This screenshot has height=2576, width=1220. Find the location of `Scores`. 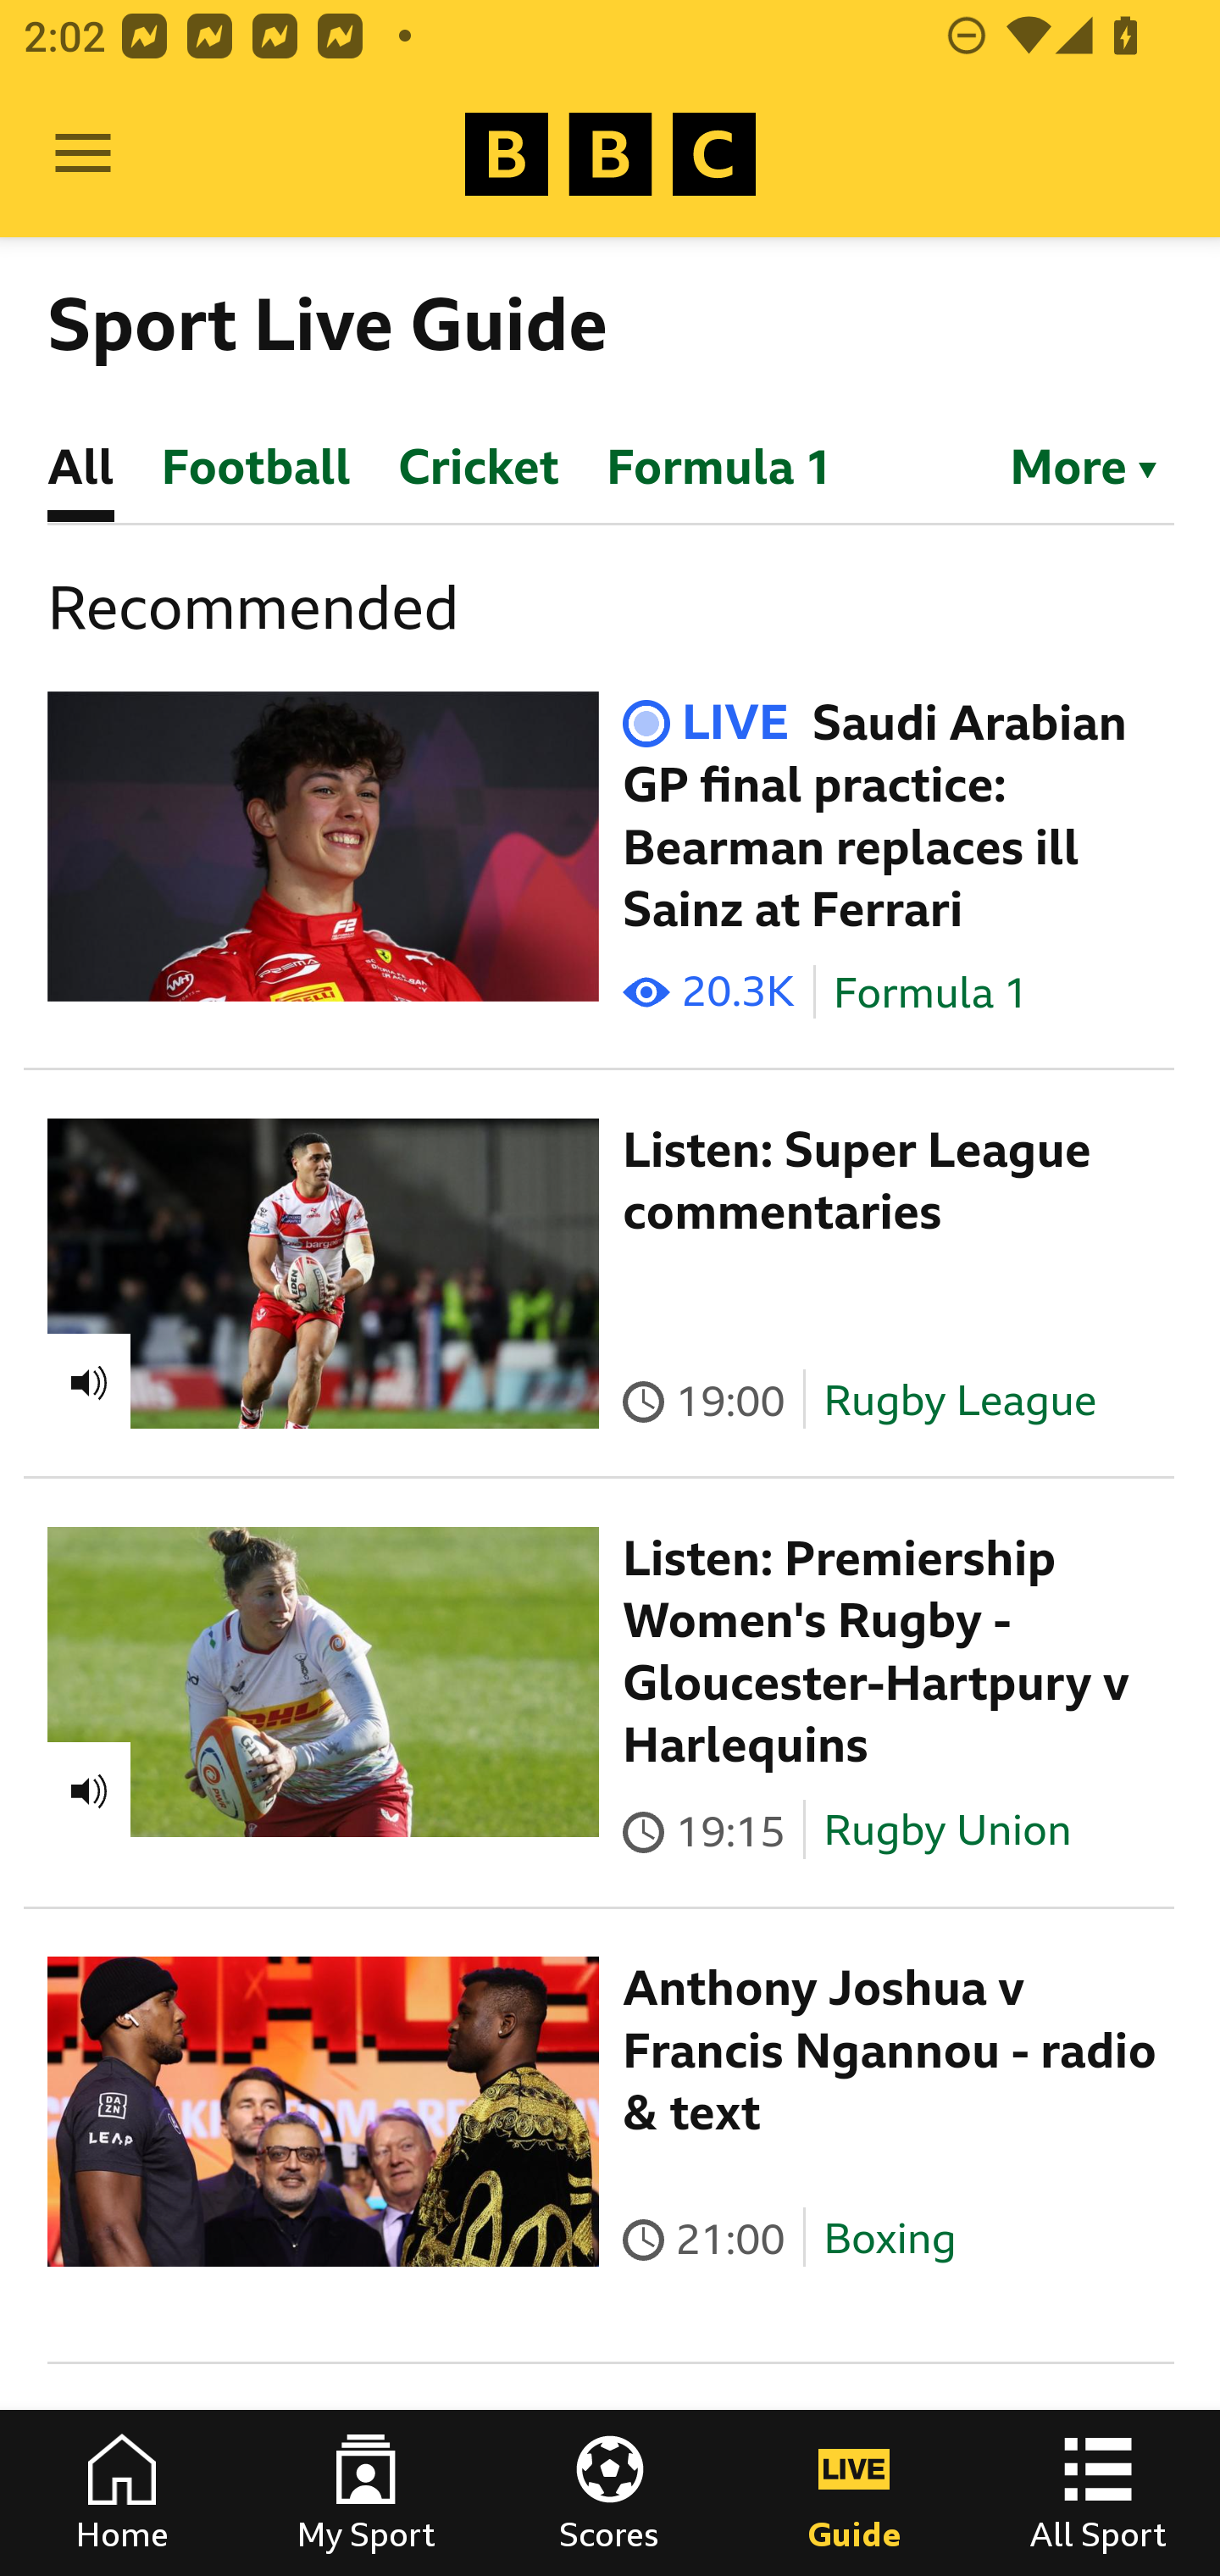

Scores is located at coordinates (610, 2493).